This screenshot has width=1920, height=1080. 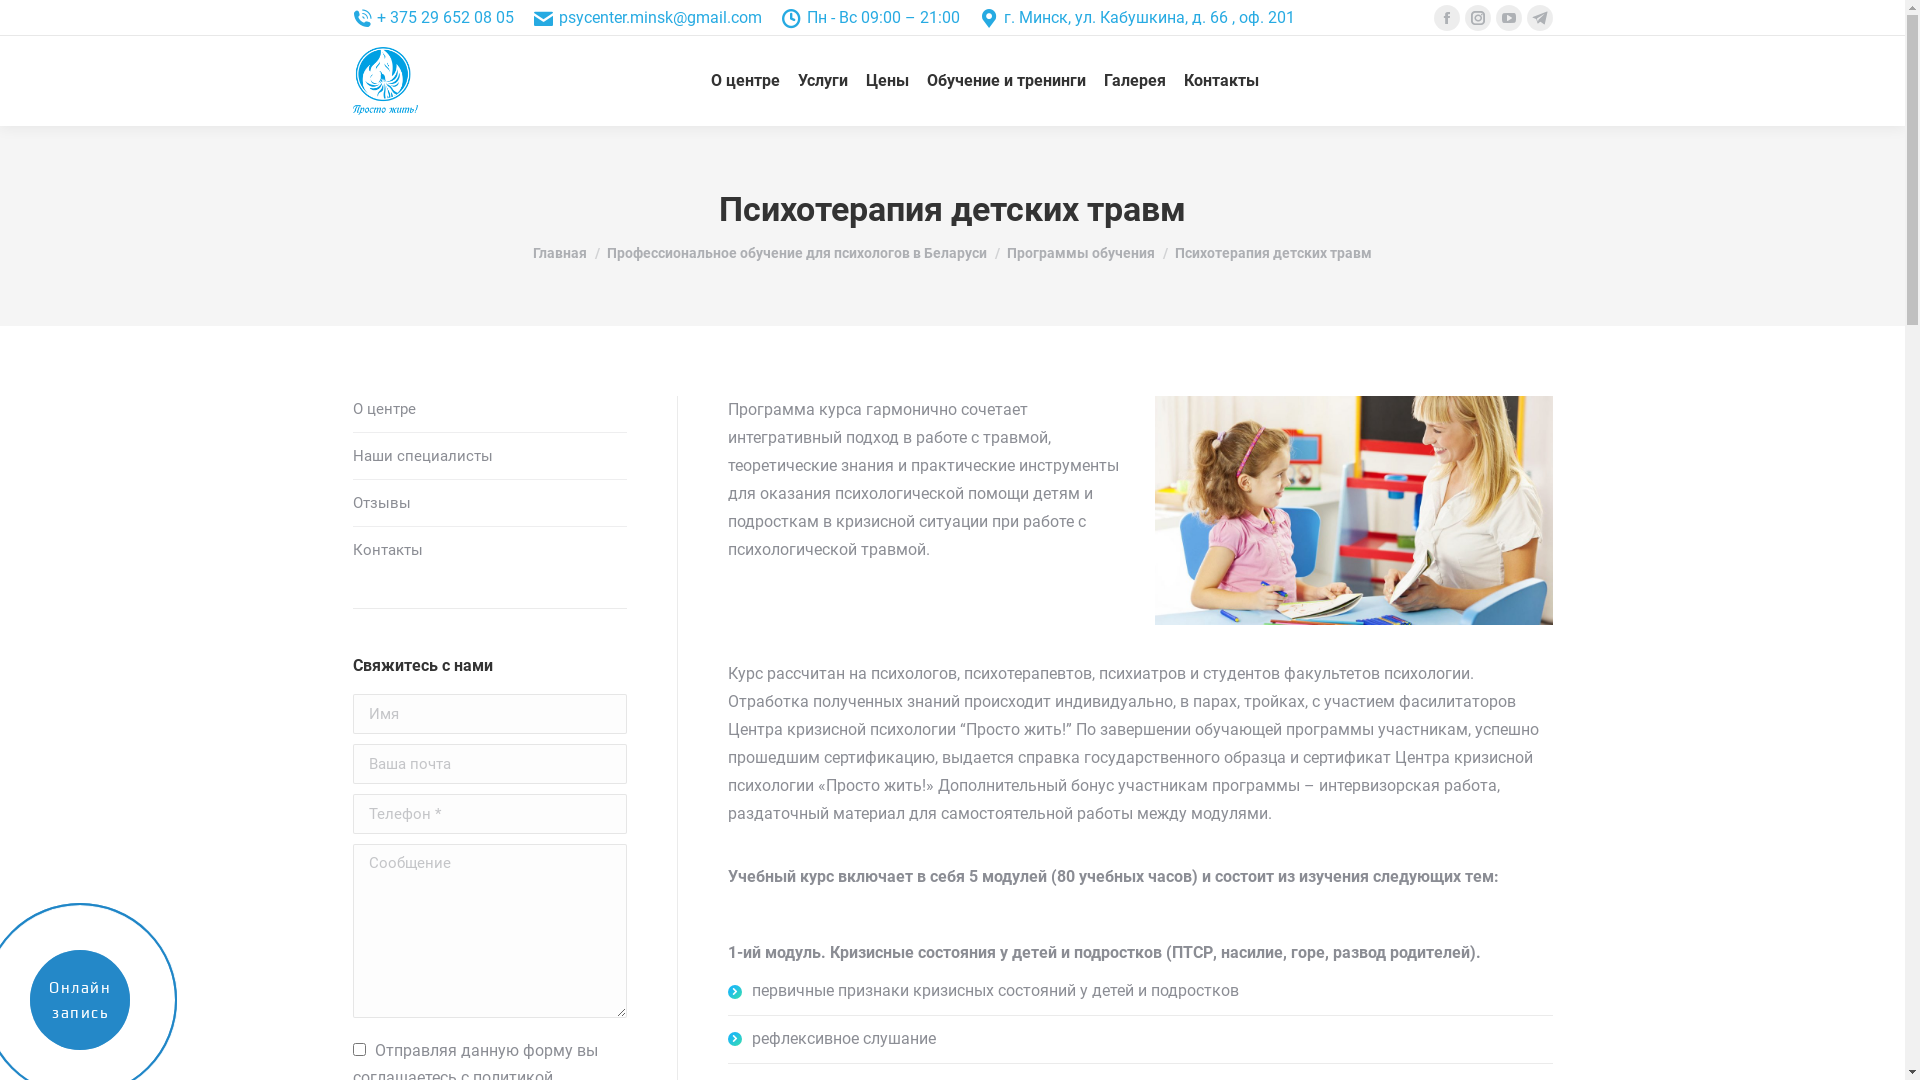 I want to click on psycenter.minsk@gmail.com, so click(x=648, y=18).